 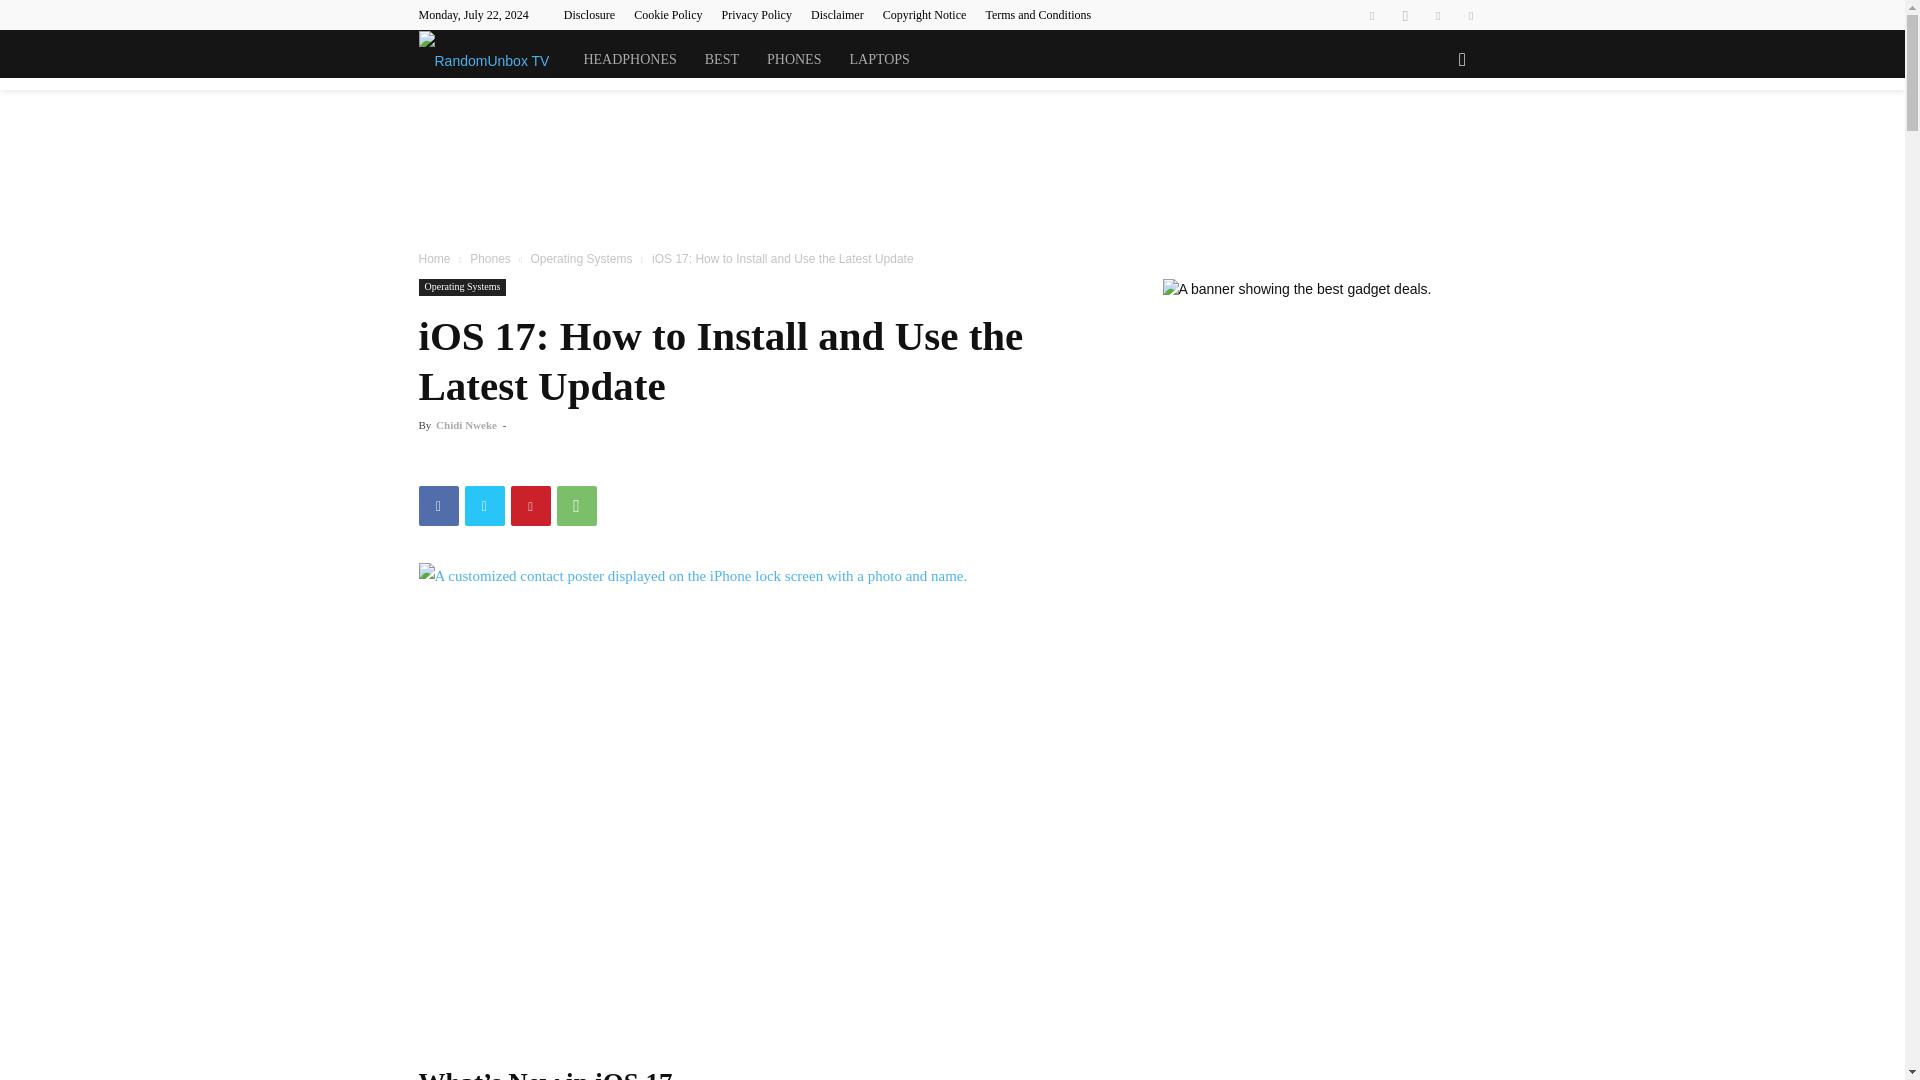 What do you see at coordinates (925, 14) in the screenshot?
I see `Copyright Notice` at bounding box center [925, 14].